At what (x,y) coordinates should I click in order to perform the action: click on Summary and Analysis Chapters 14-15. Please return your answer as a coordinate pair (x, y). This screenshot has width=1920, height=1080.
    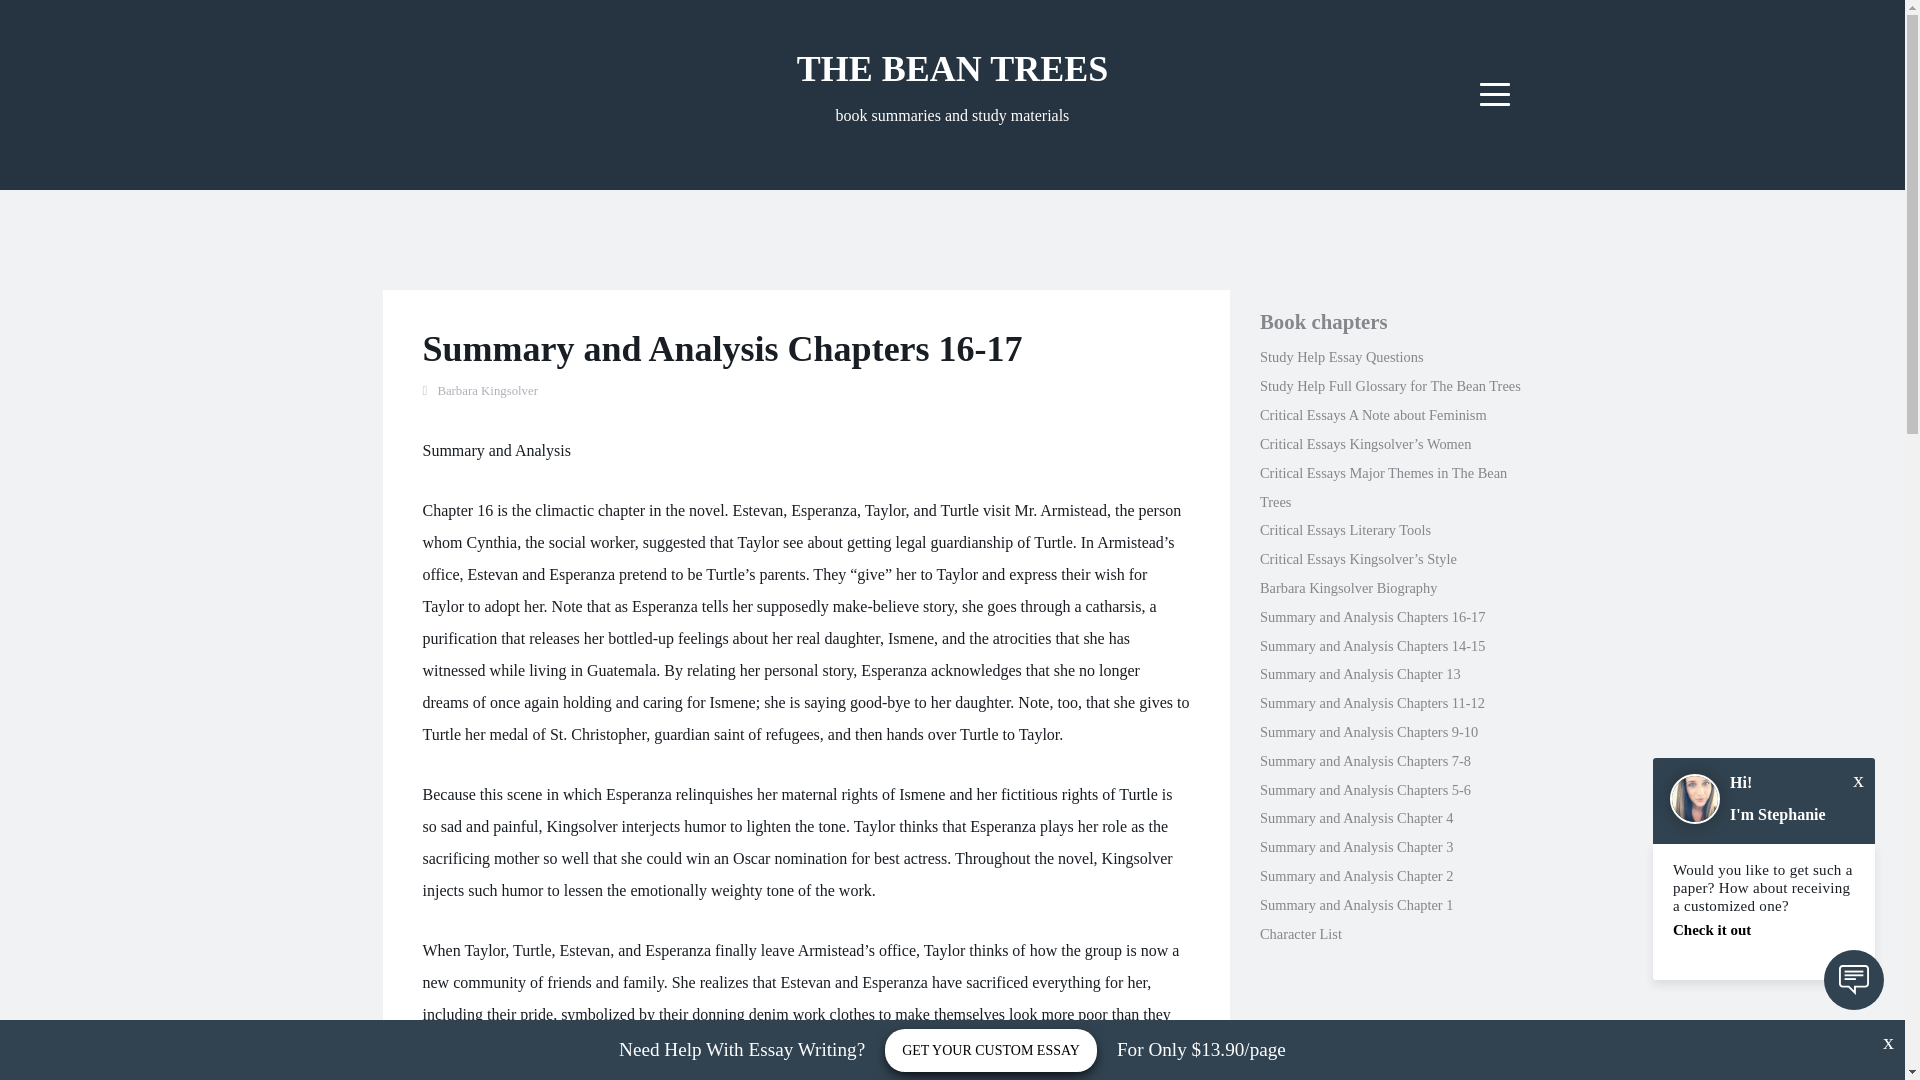
    Looking at the image, I should click on (1372, 646).